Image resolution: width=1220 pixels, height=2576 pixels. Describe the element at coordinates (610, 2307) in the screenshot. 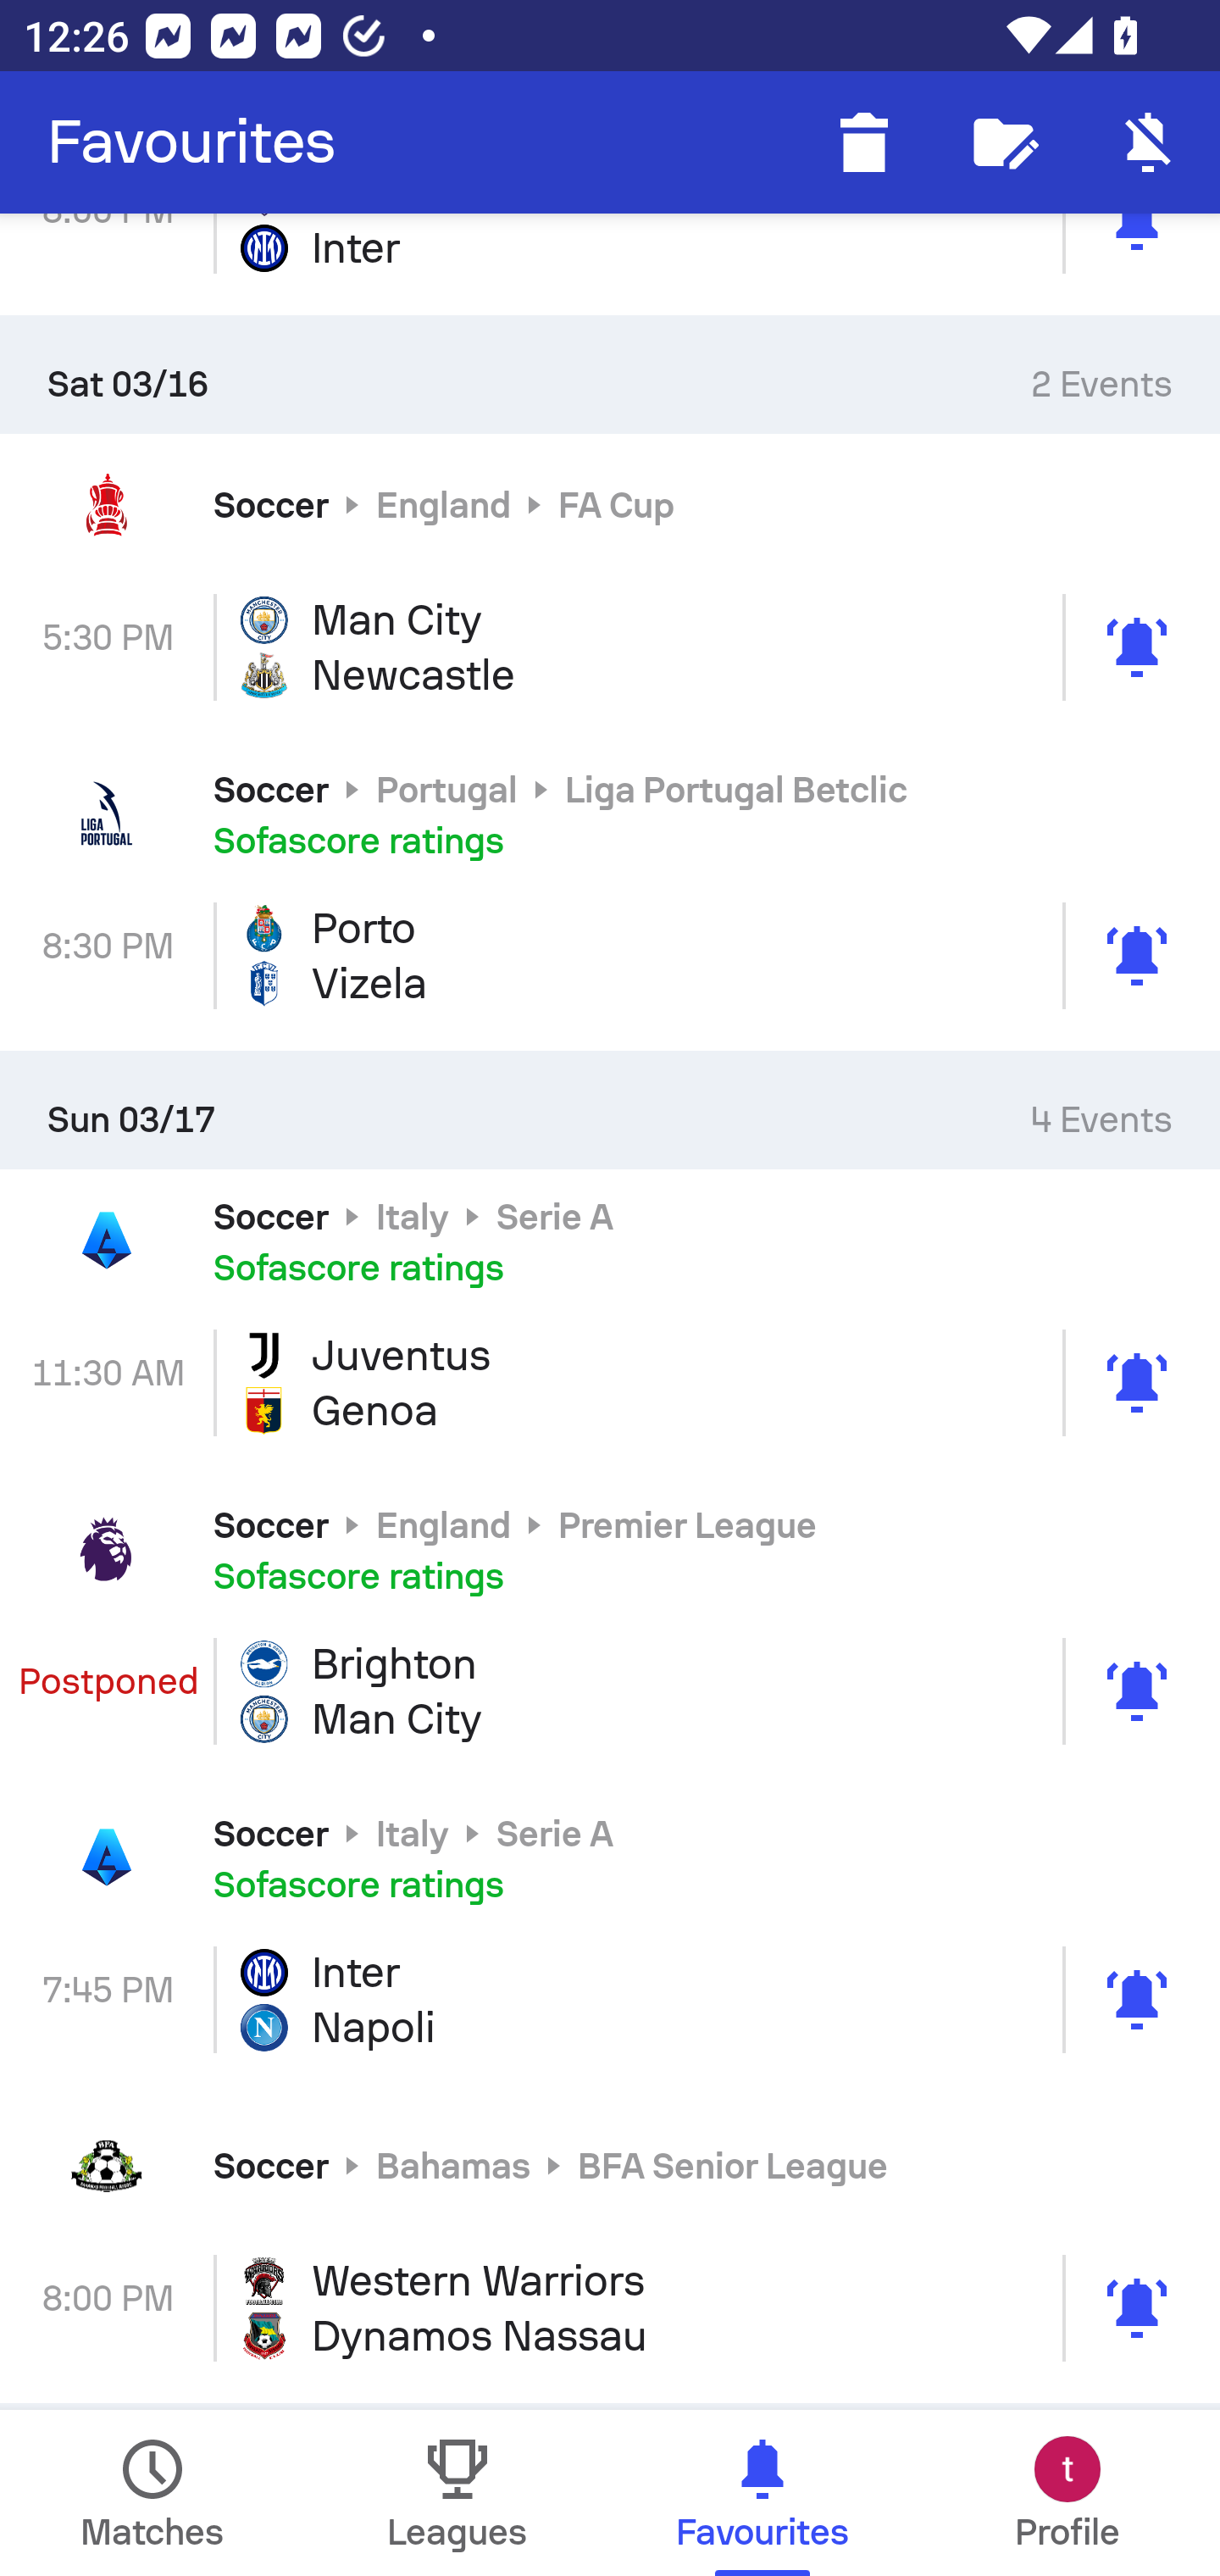

I see `8:00 PM Western Warriors Dynamos Nassau` at that location.